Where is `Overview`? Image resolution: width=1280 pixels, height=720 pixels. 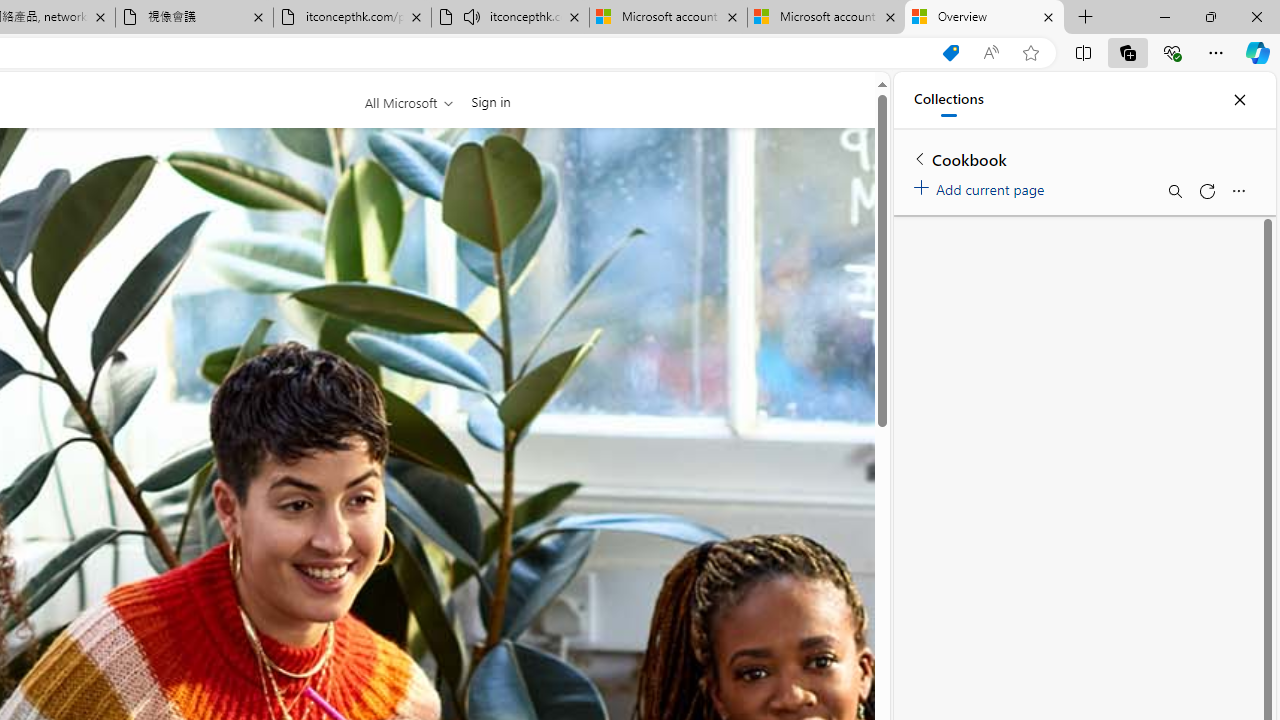
Overview is located at coordinates (984, 18).